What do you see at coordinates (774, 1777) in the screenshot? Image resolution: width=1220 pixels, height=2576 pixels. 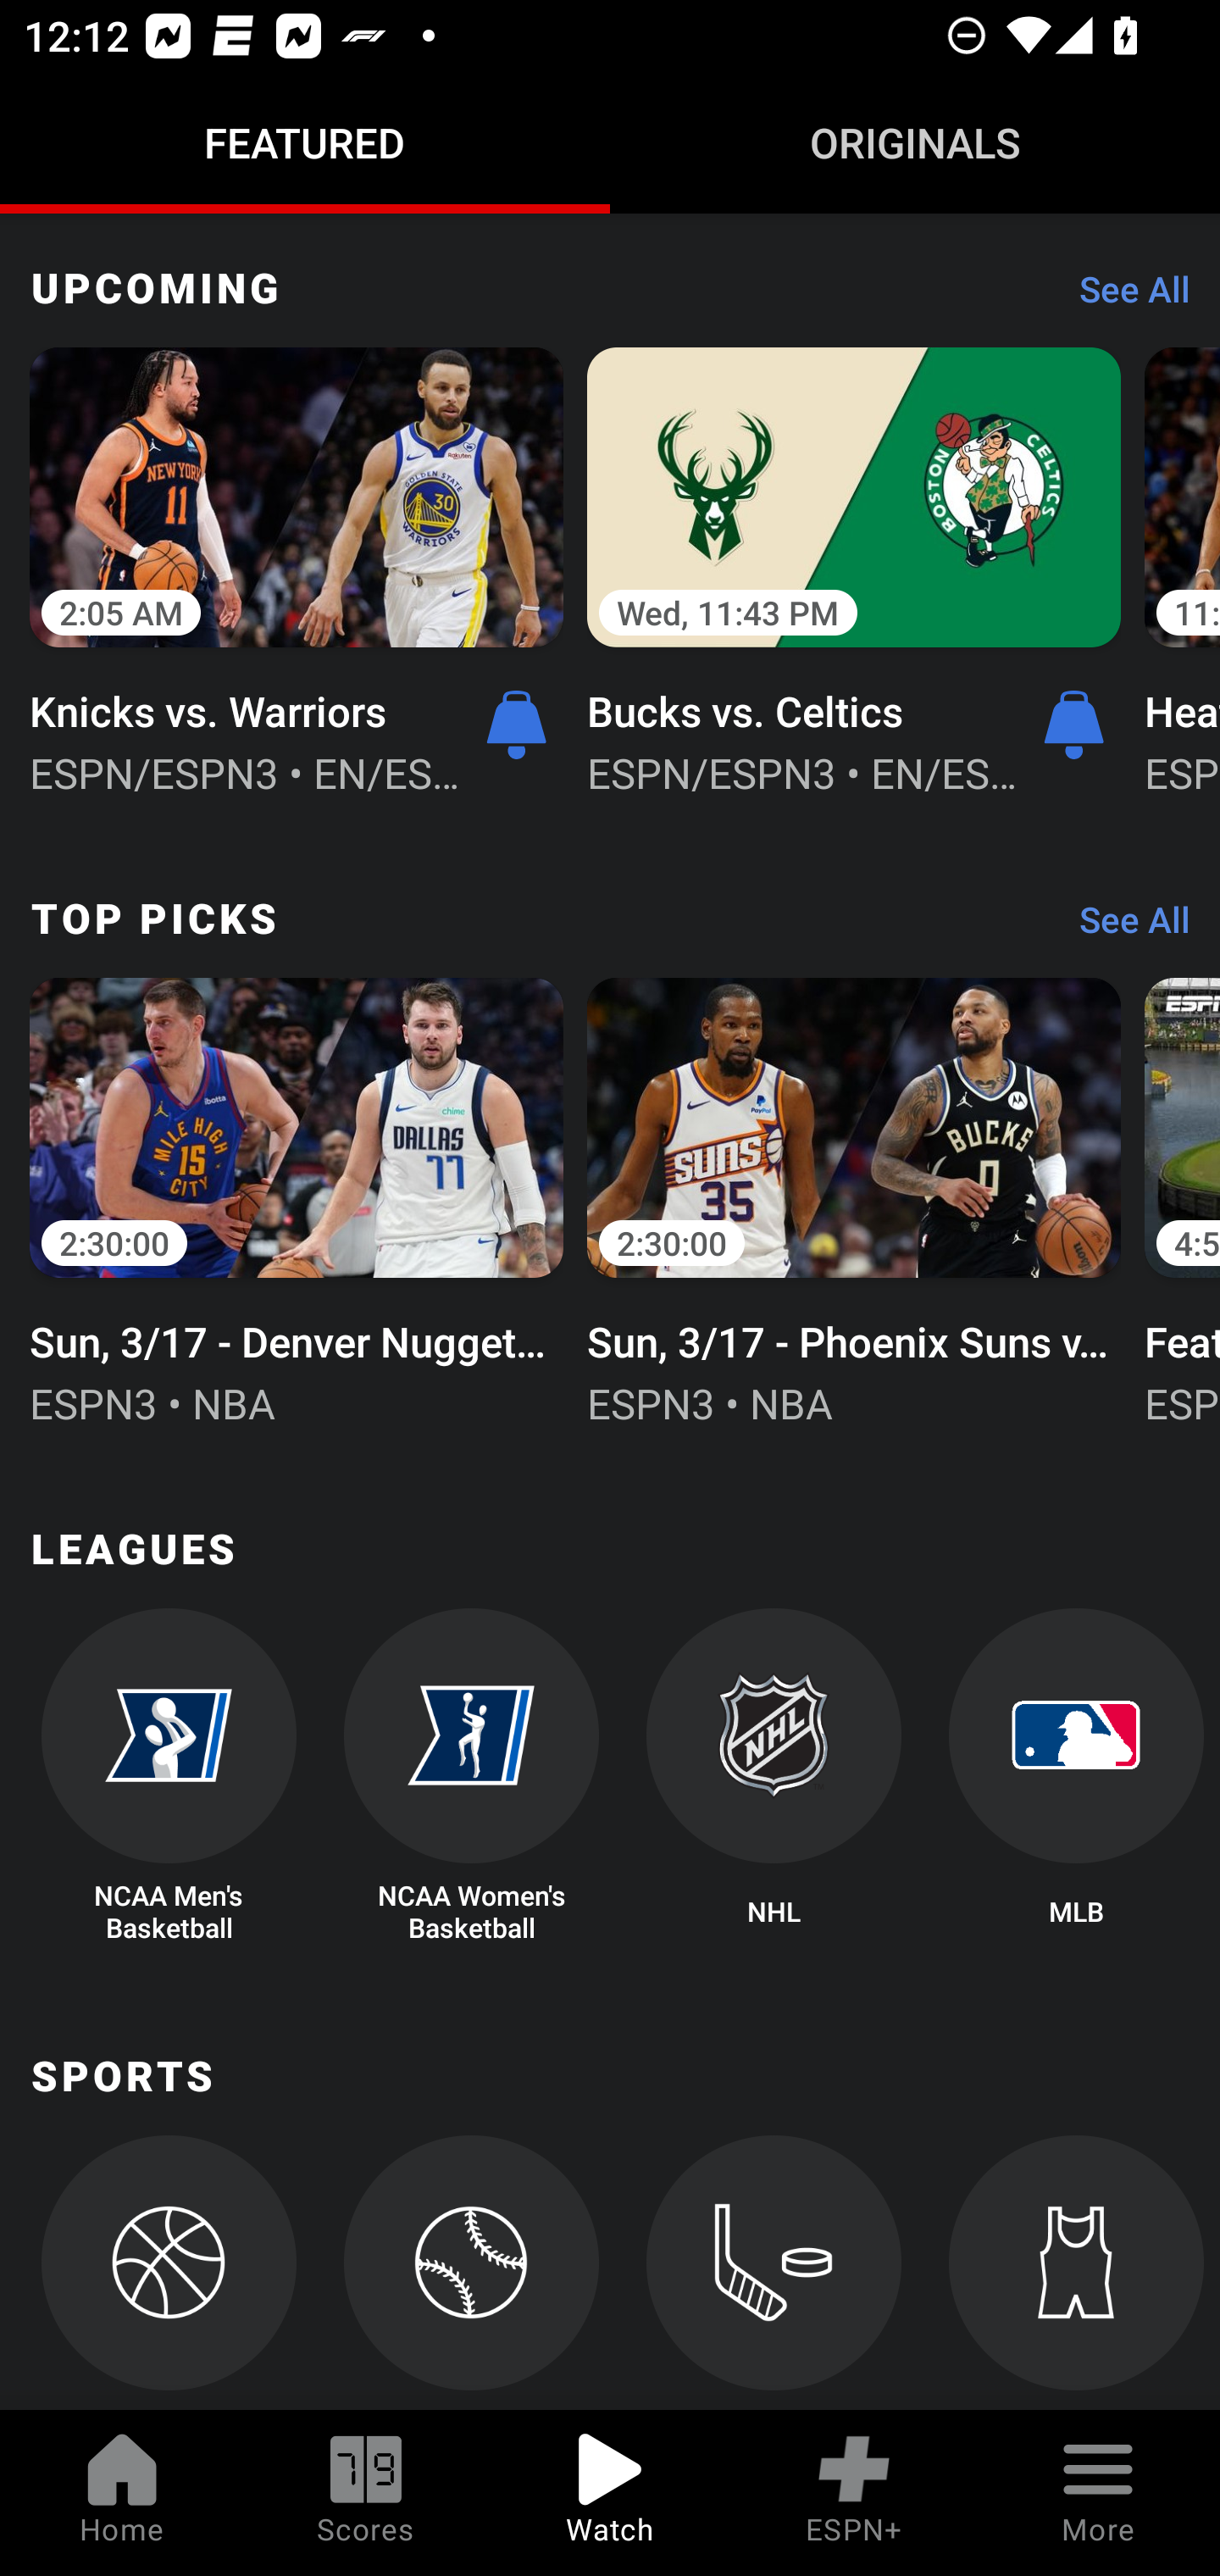 I see `NHL` at bounding box center [774, 1777].